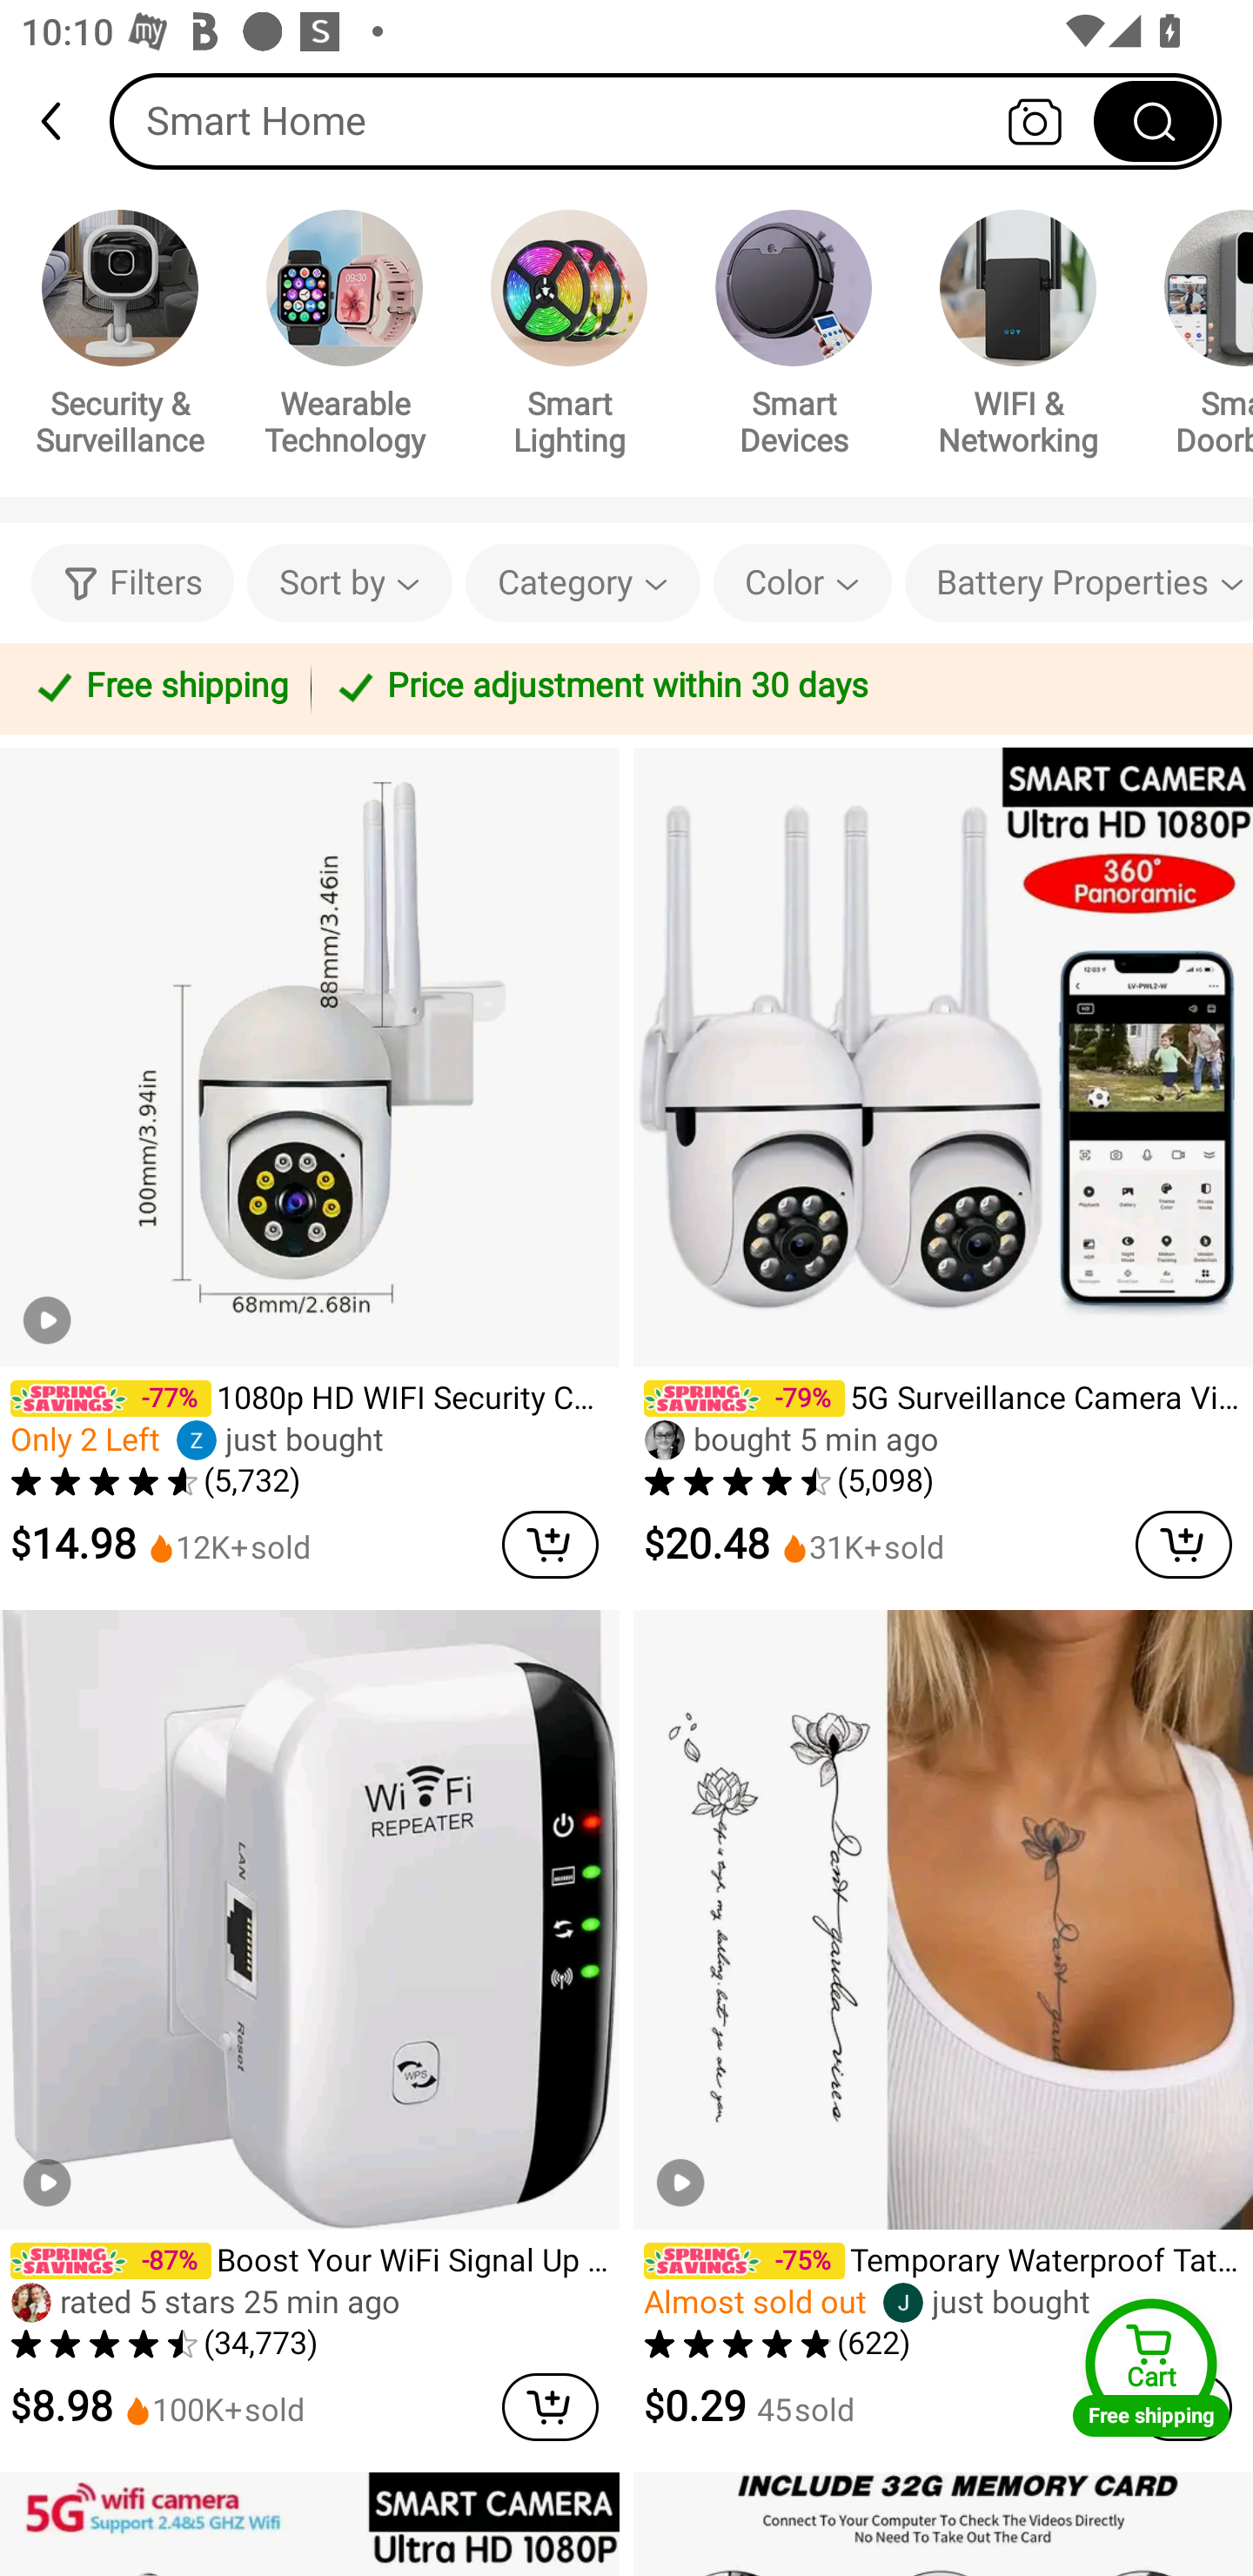  Describe the element at coordinates (550, 2407) in the screenshot. I see `cart delete` at that location.